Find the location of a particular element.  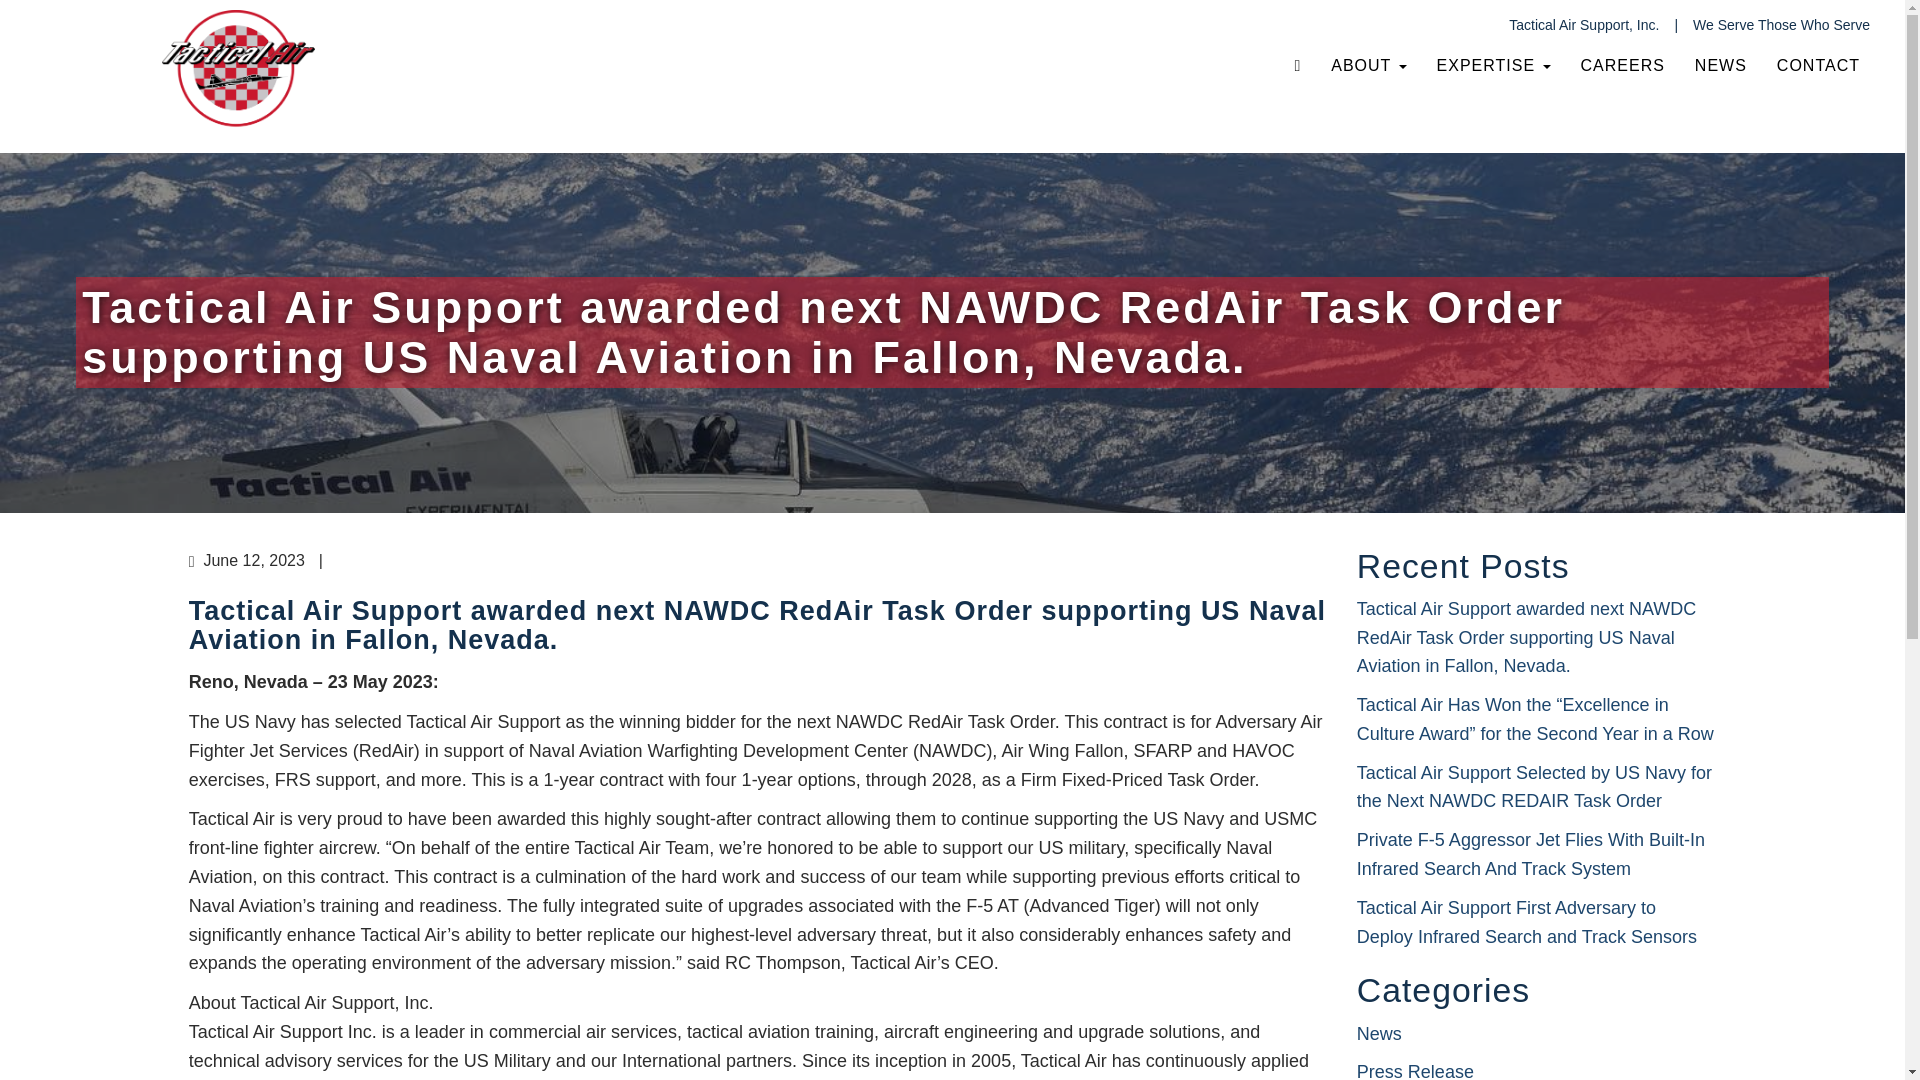

TACTICAL AIR SUPPORT is located at coordinates (633, 63).